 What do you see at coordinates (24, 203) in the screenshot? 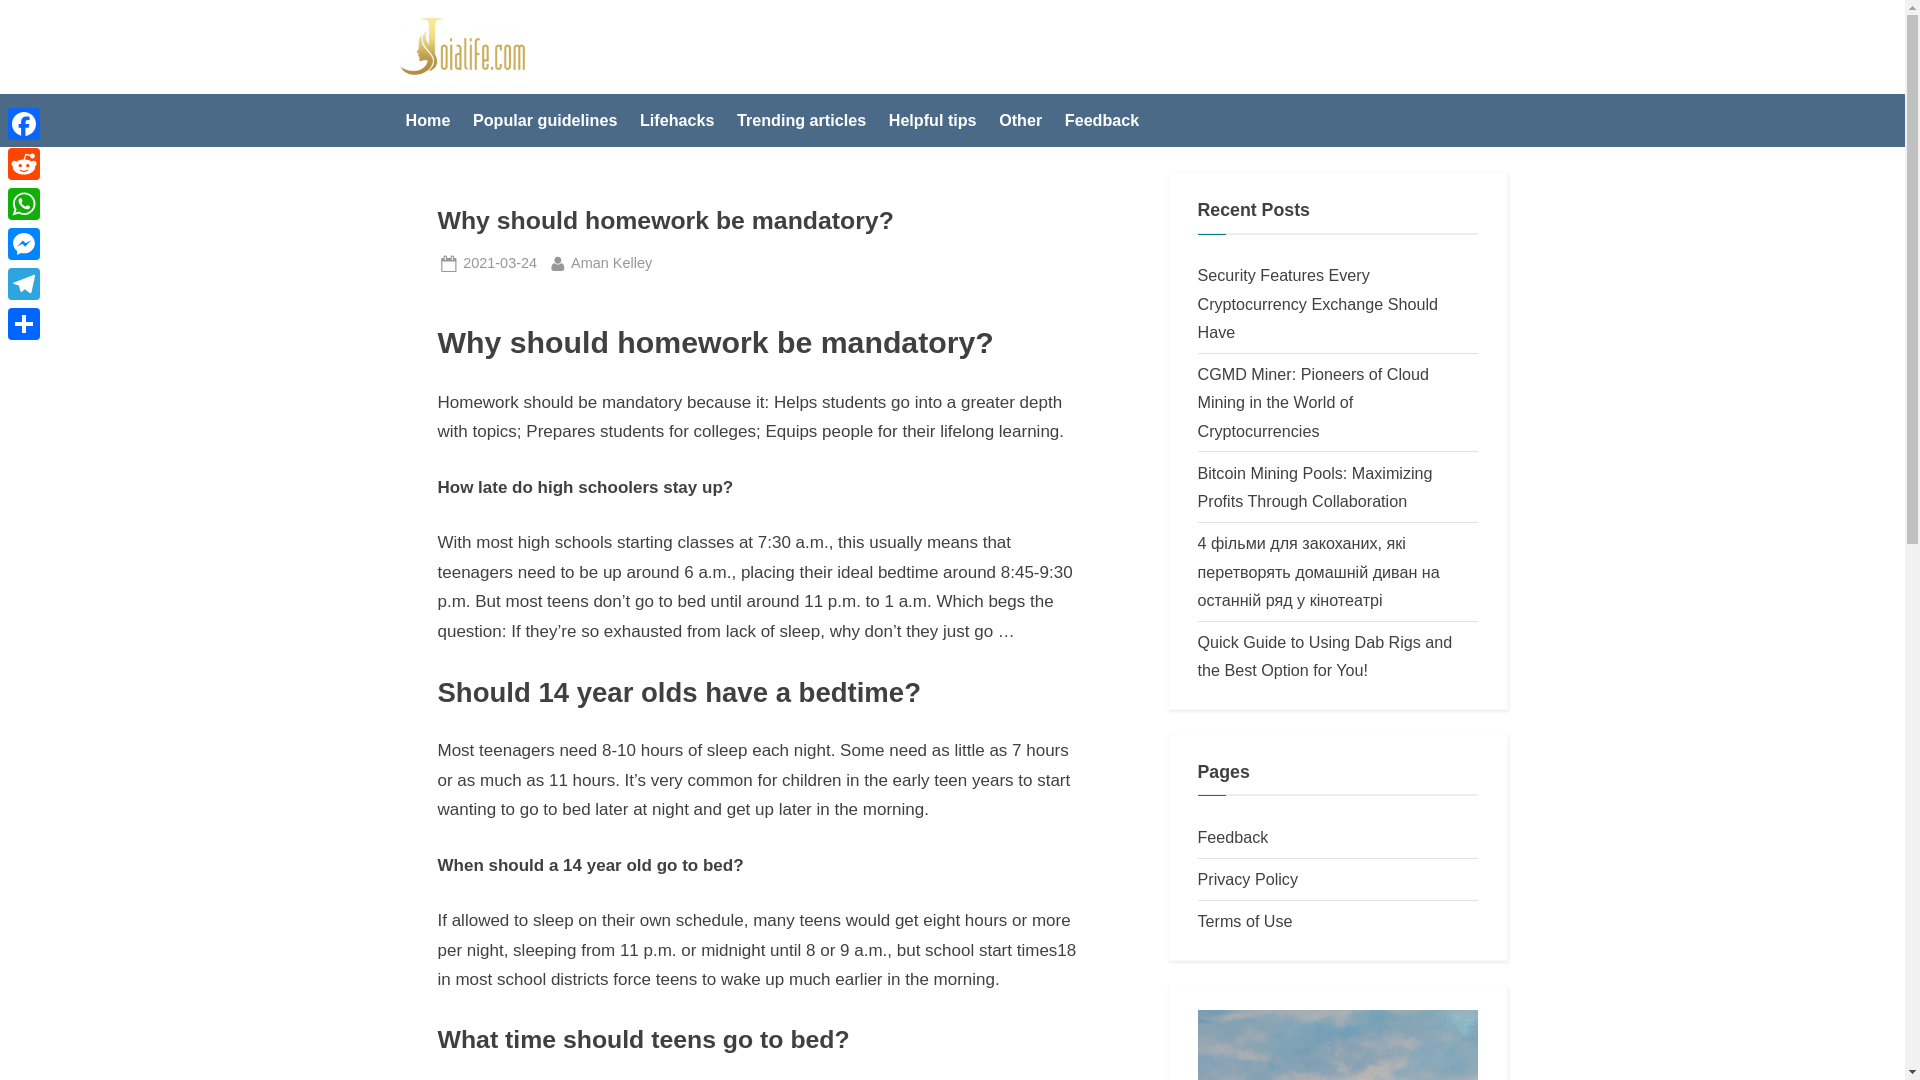
I see `Telegram` at bounding box center [24, 203].